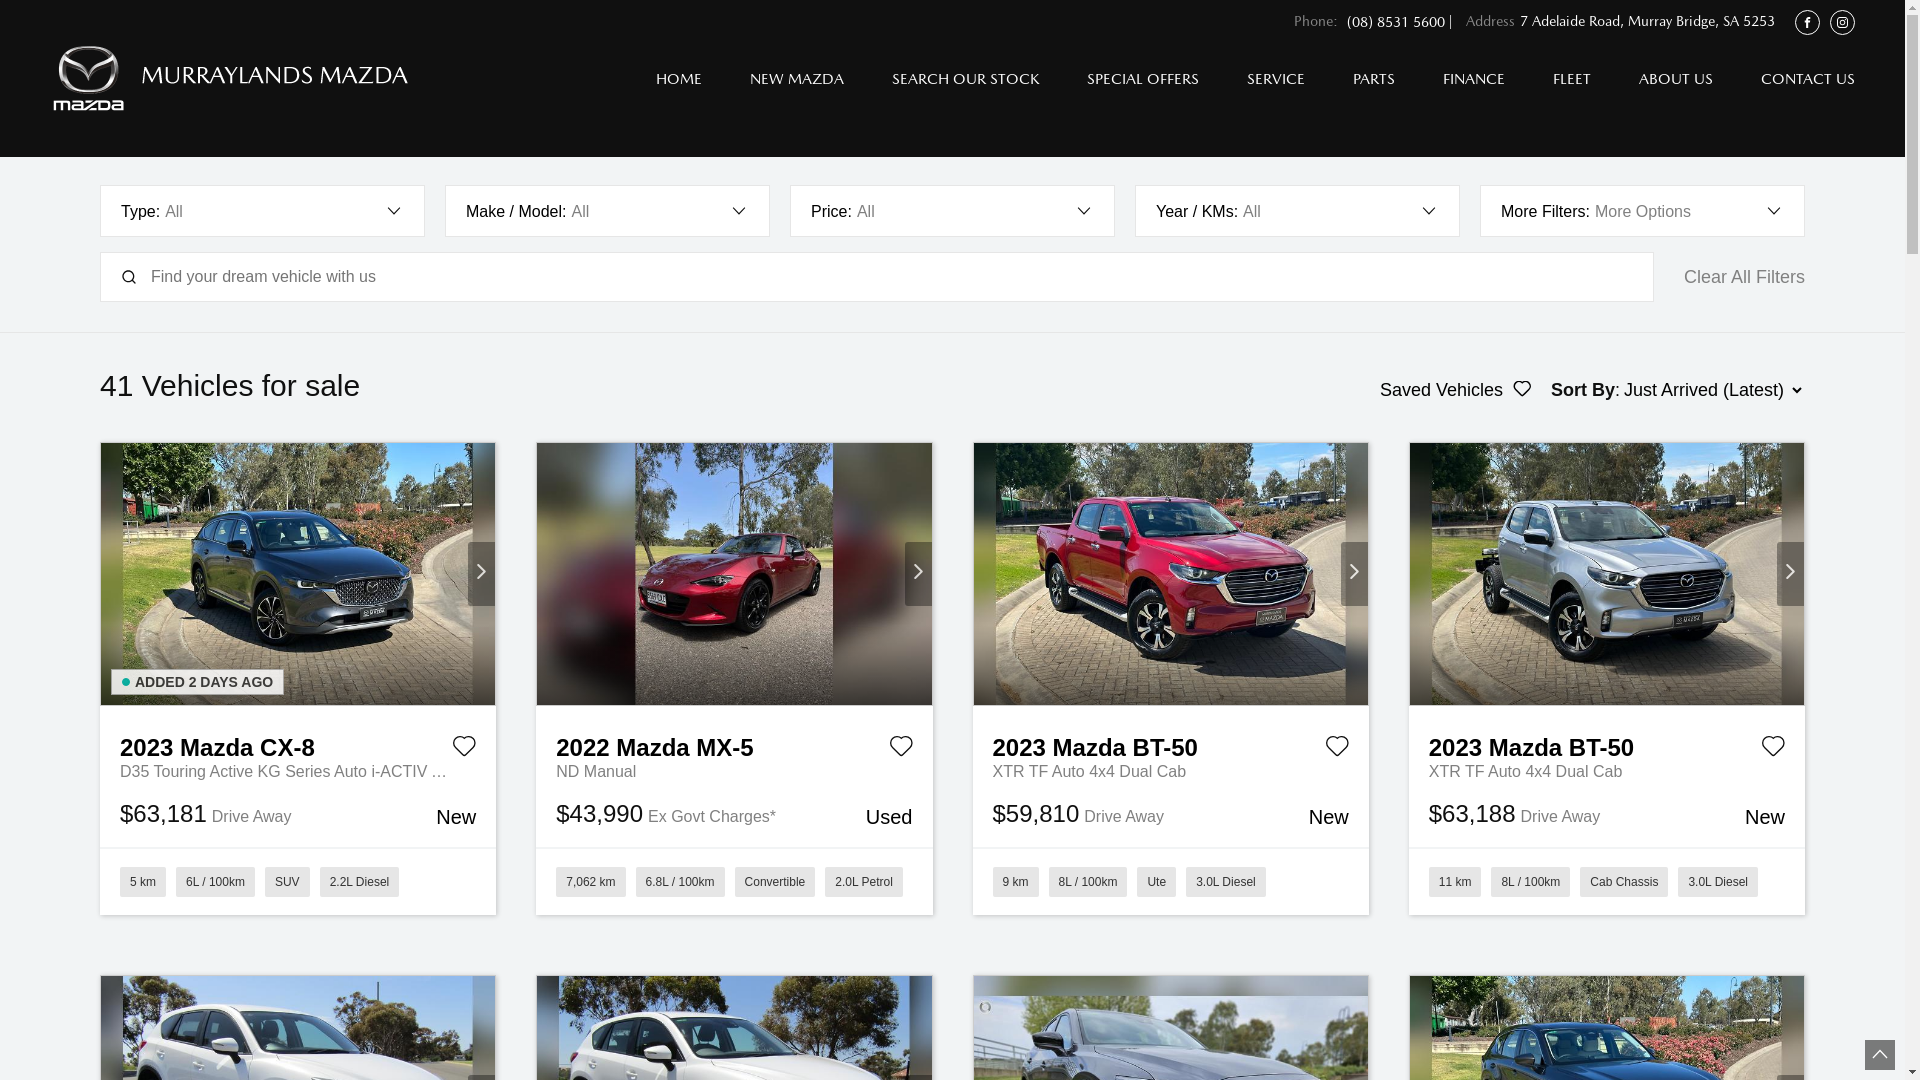 The image size is (1920, 1080). I want to click on 2023 Mazda BT-50
XTR TF Auto 4x4 Dual Cab, so click(1170, 745).